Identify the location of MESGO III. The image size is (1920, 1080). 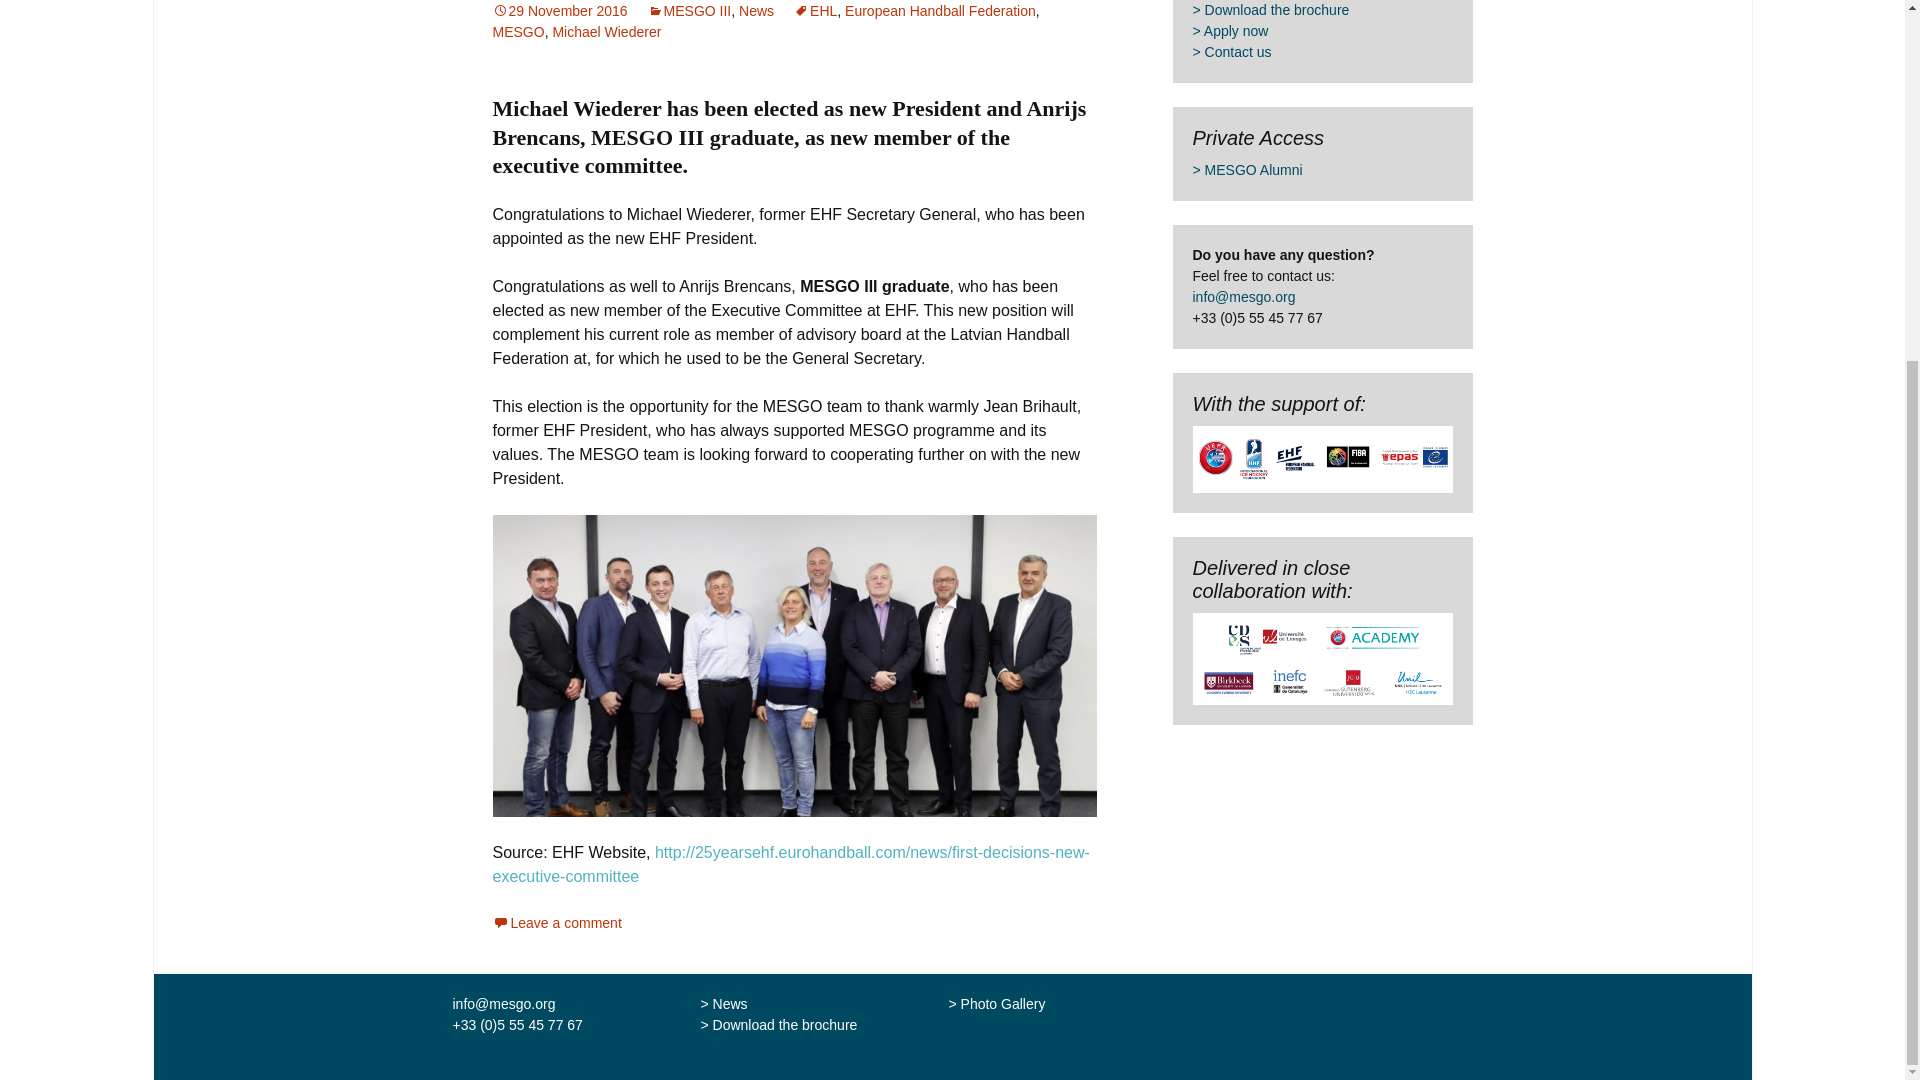
(690, 11).